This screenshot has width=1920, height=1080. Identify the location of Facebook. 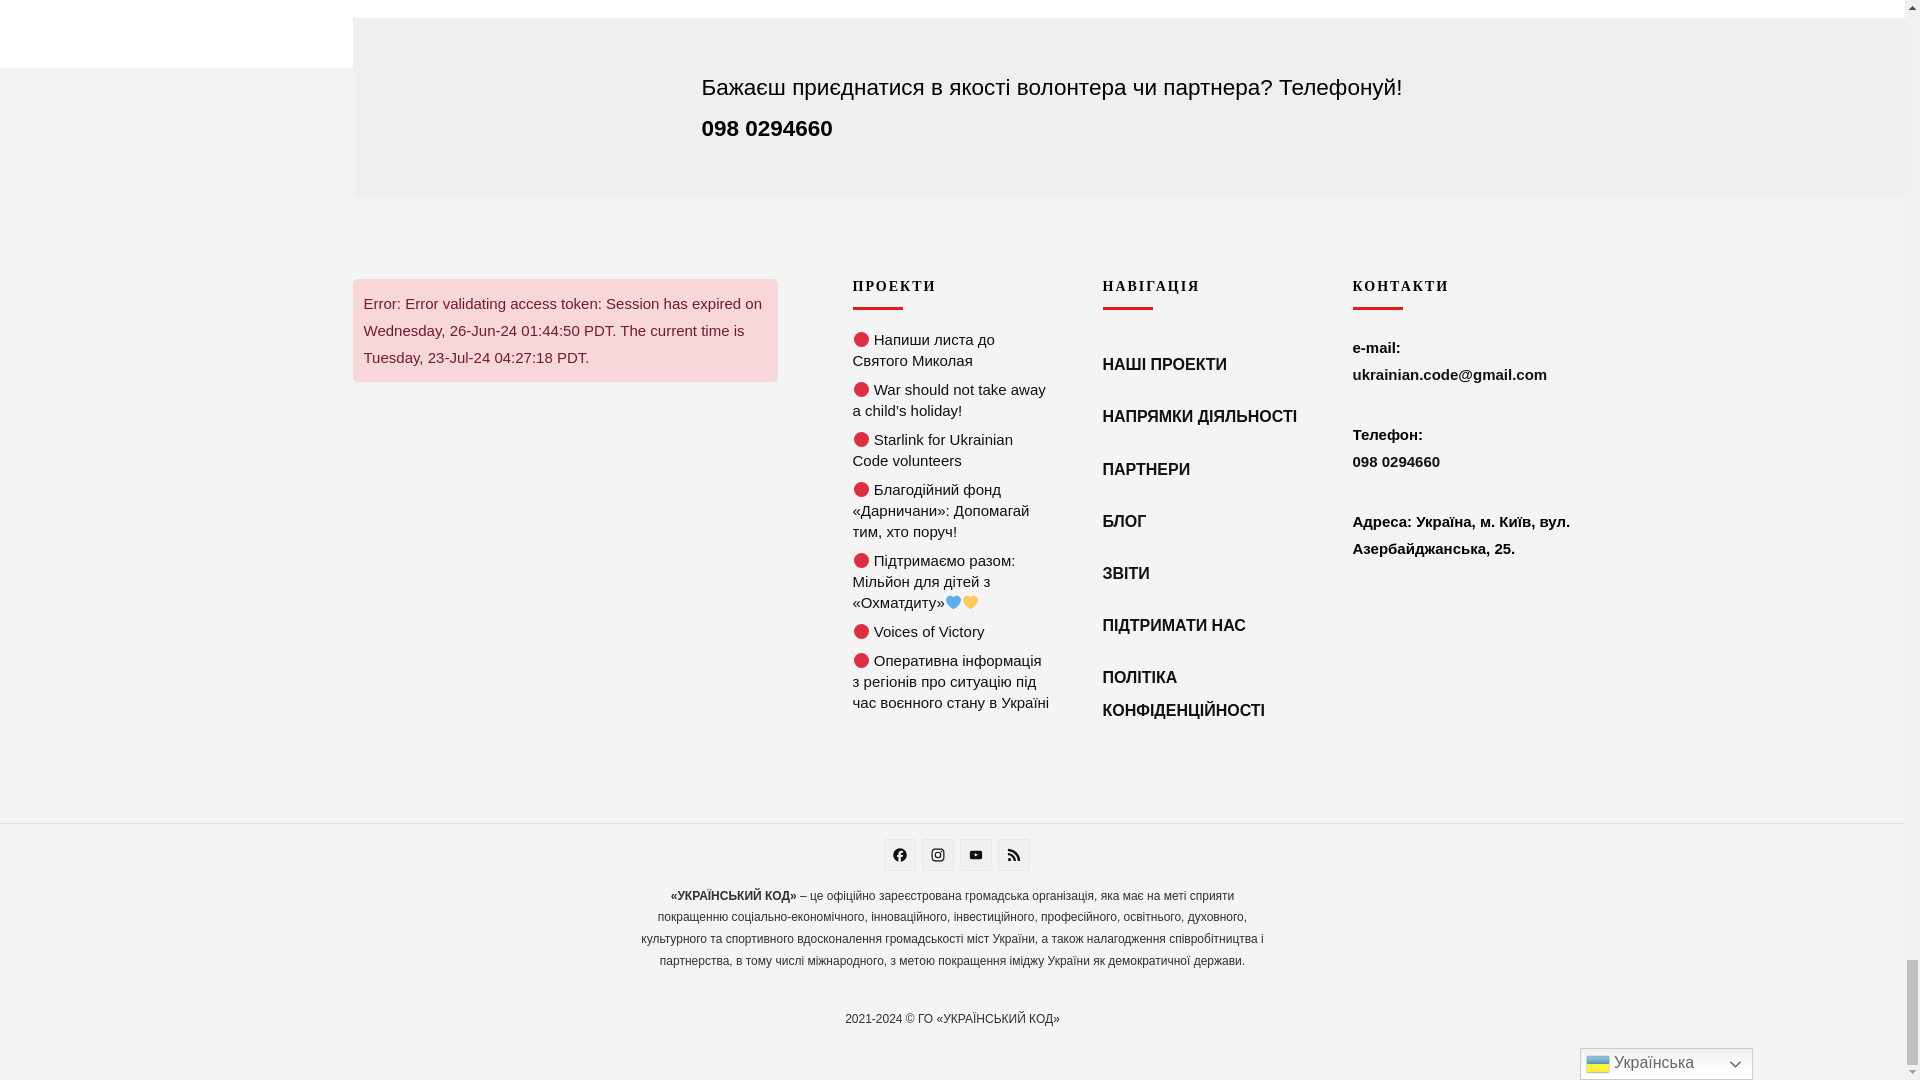
(902, 857).